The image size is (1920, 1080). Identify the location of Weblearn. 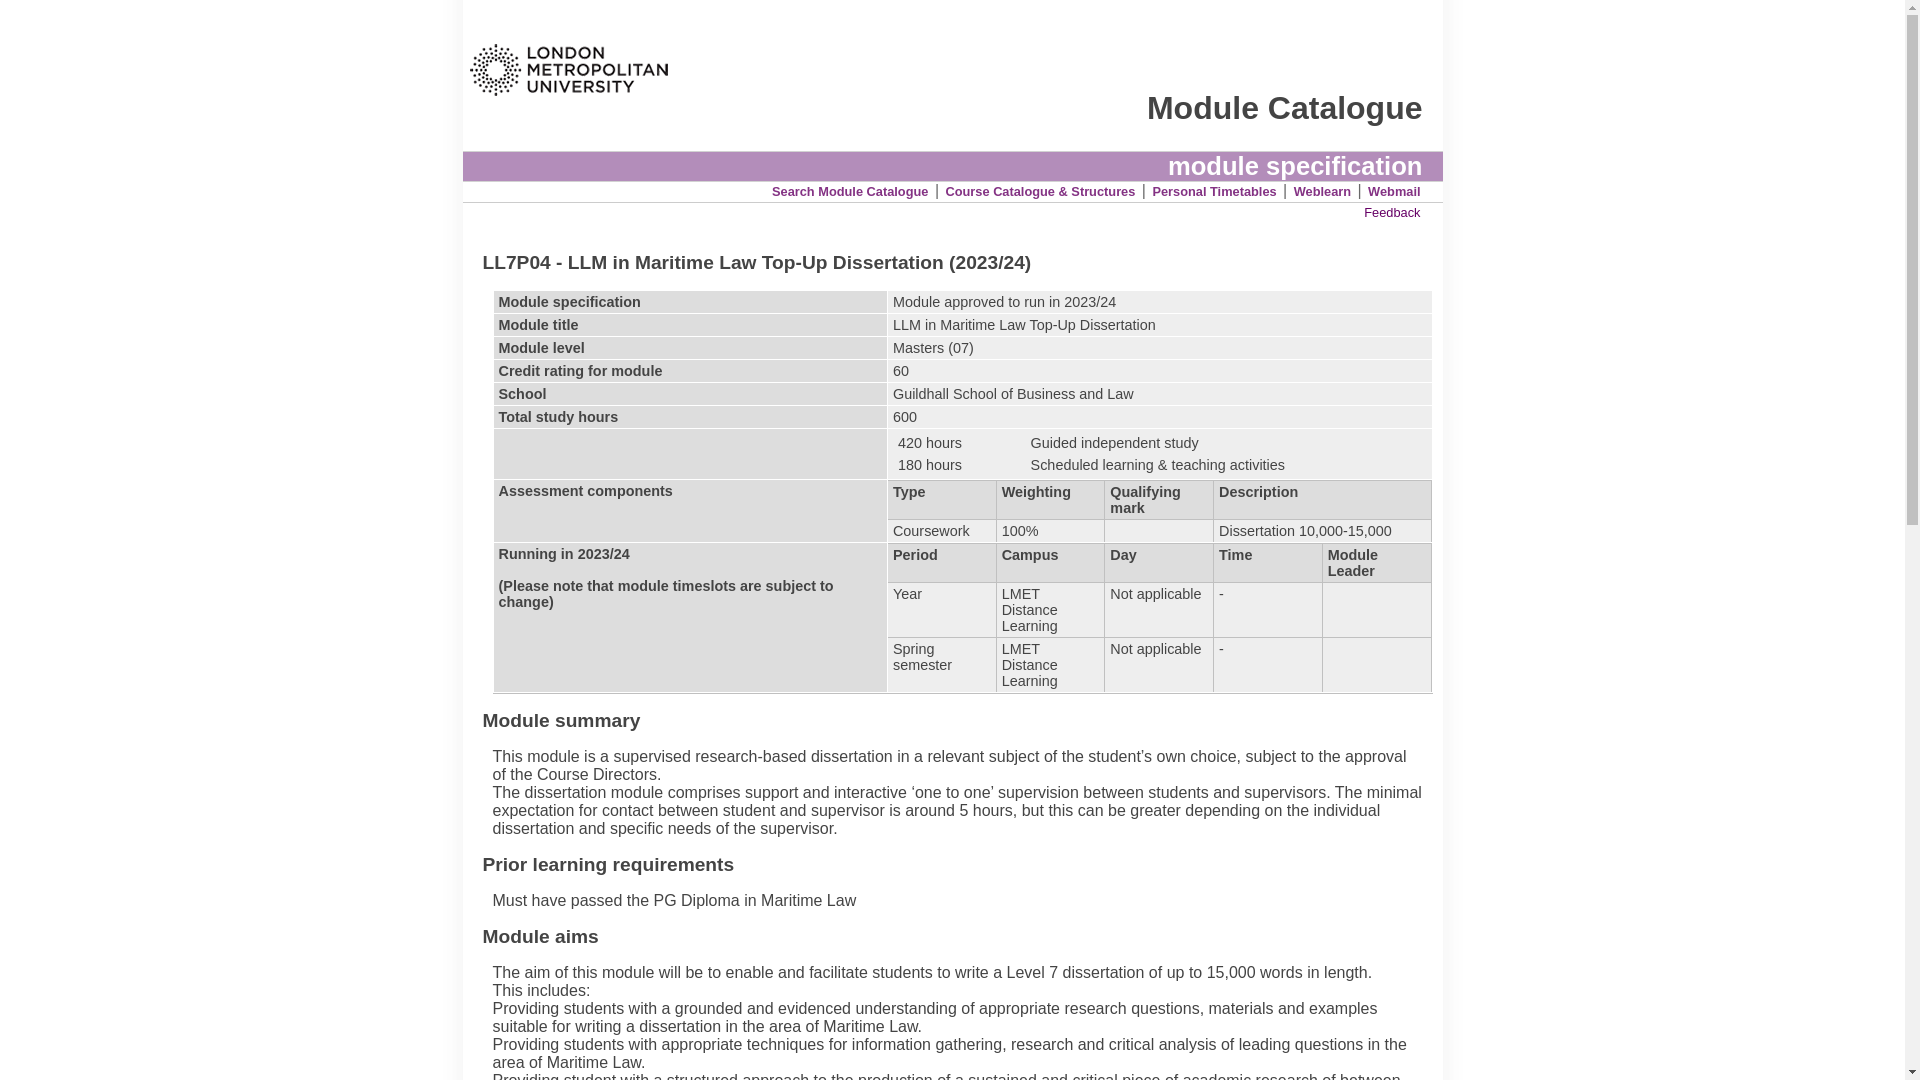
(1322, 190).